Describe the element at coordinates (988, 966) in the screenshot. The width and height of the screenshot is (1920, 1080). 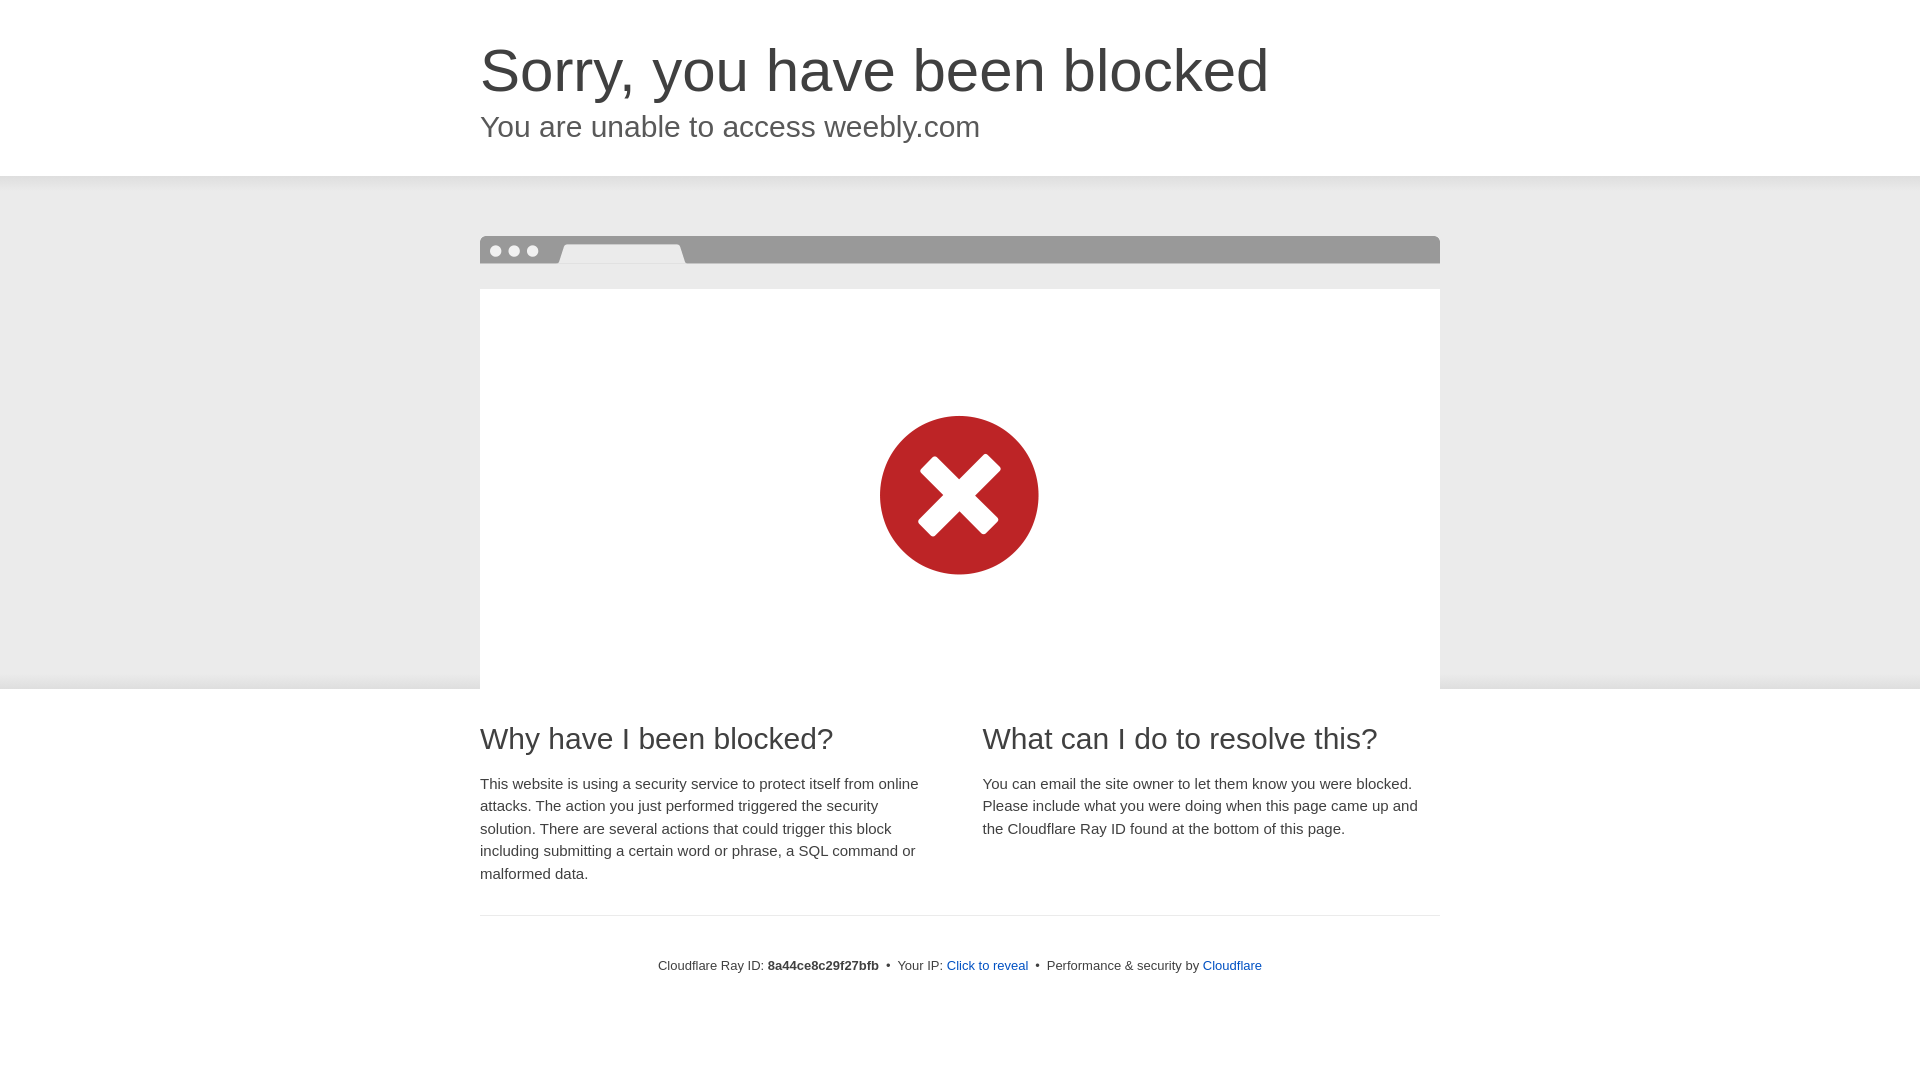
I see `Click to reveal` at that location.